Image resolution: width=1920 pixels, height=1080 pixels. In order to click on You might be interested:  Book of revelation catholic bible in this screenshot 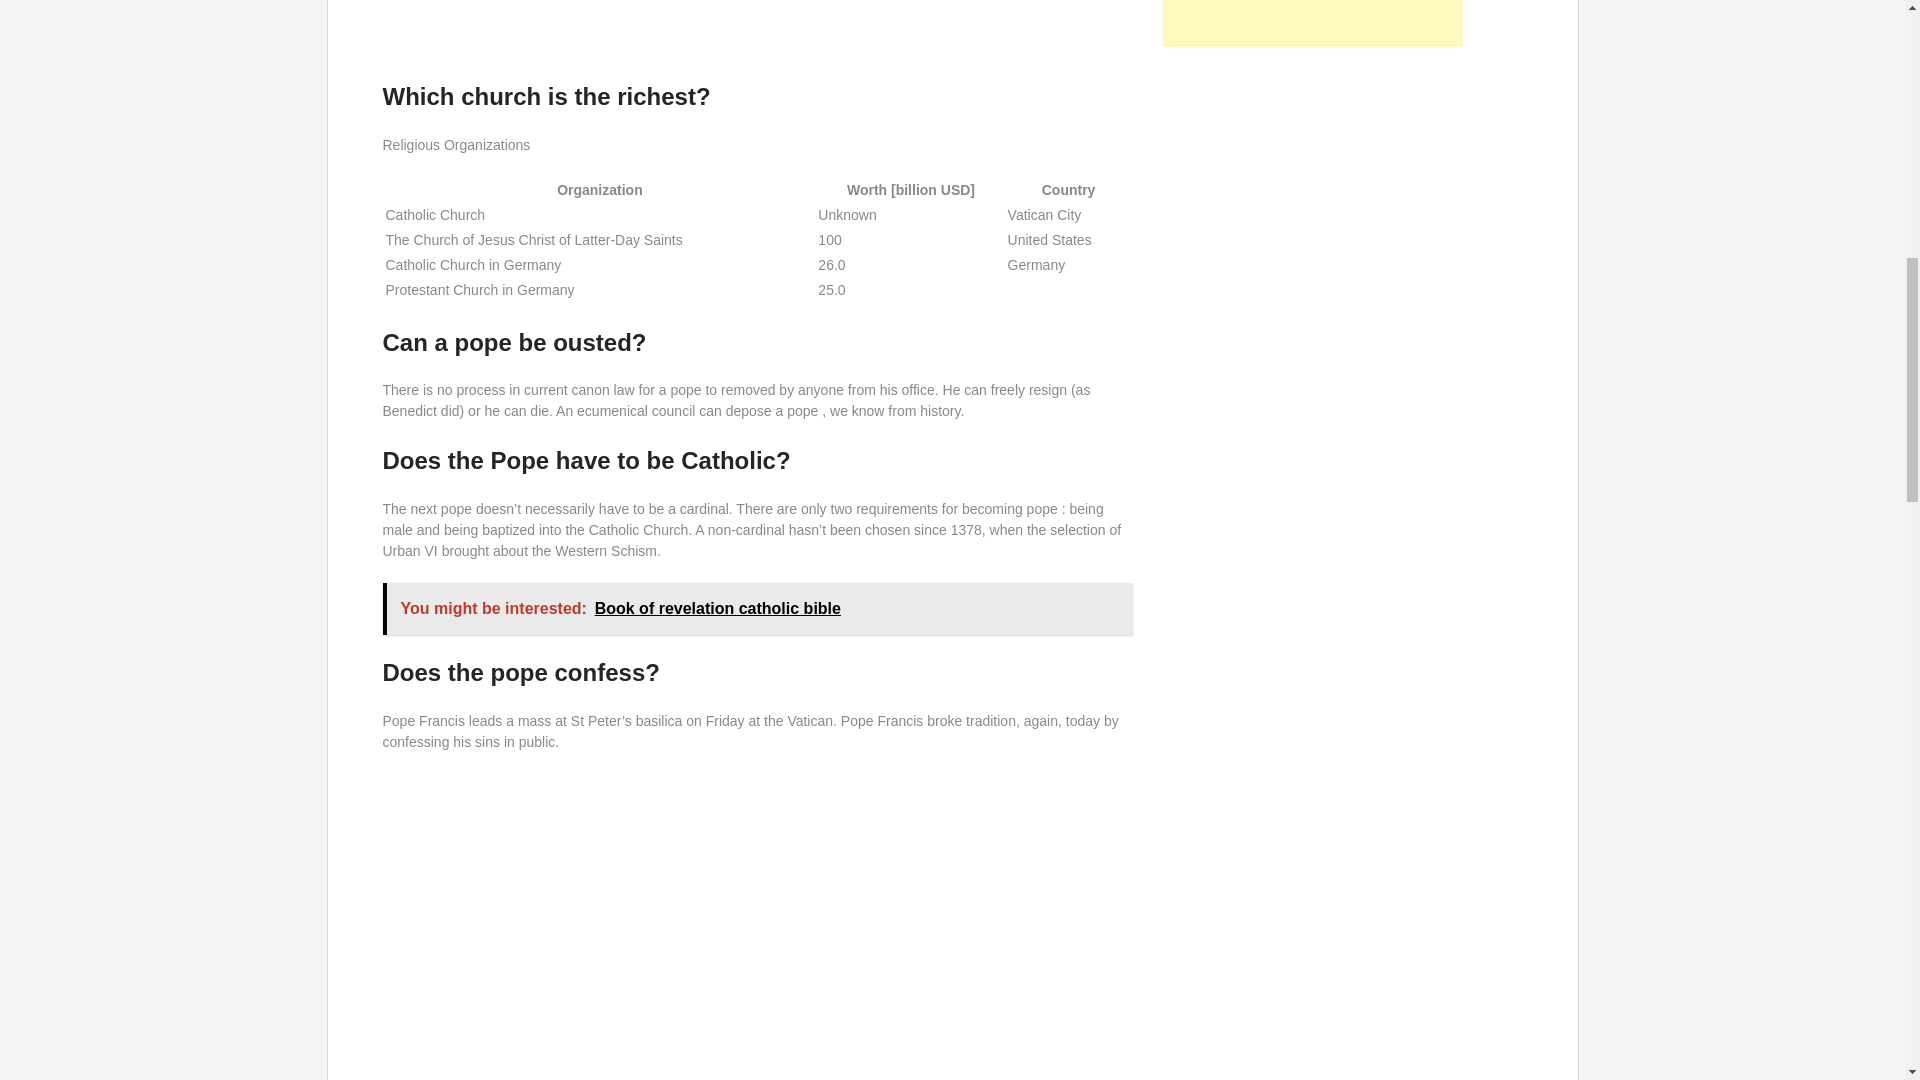, I will do `click(757, 609)`.